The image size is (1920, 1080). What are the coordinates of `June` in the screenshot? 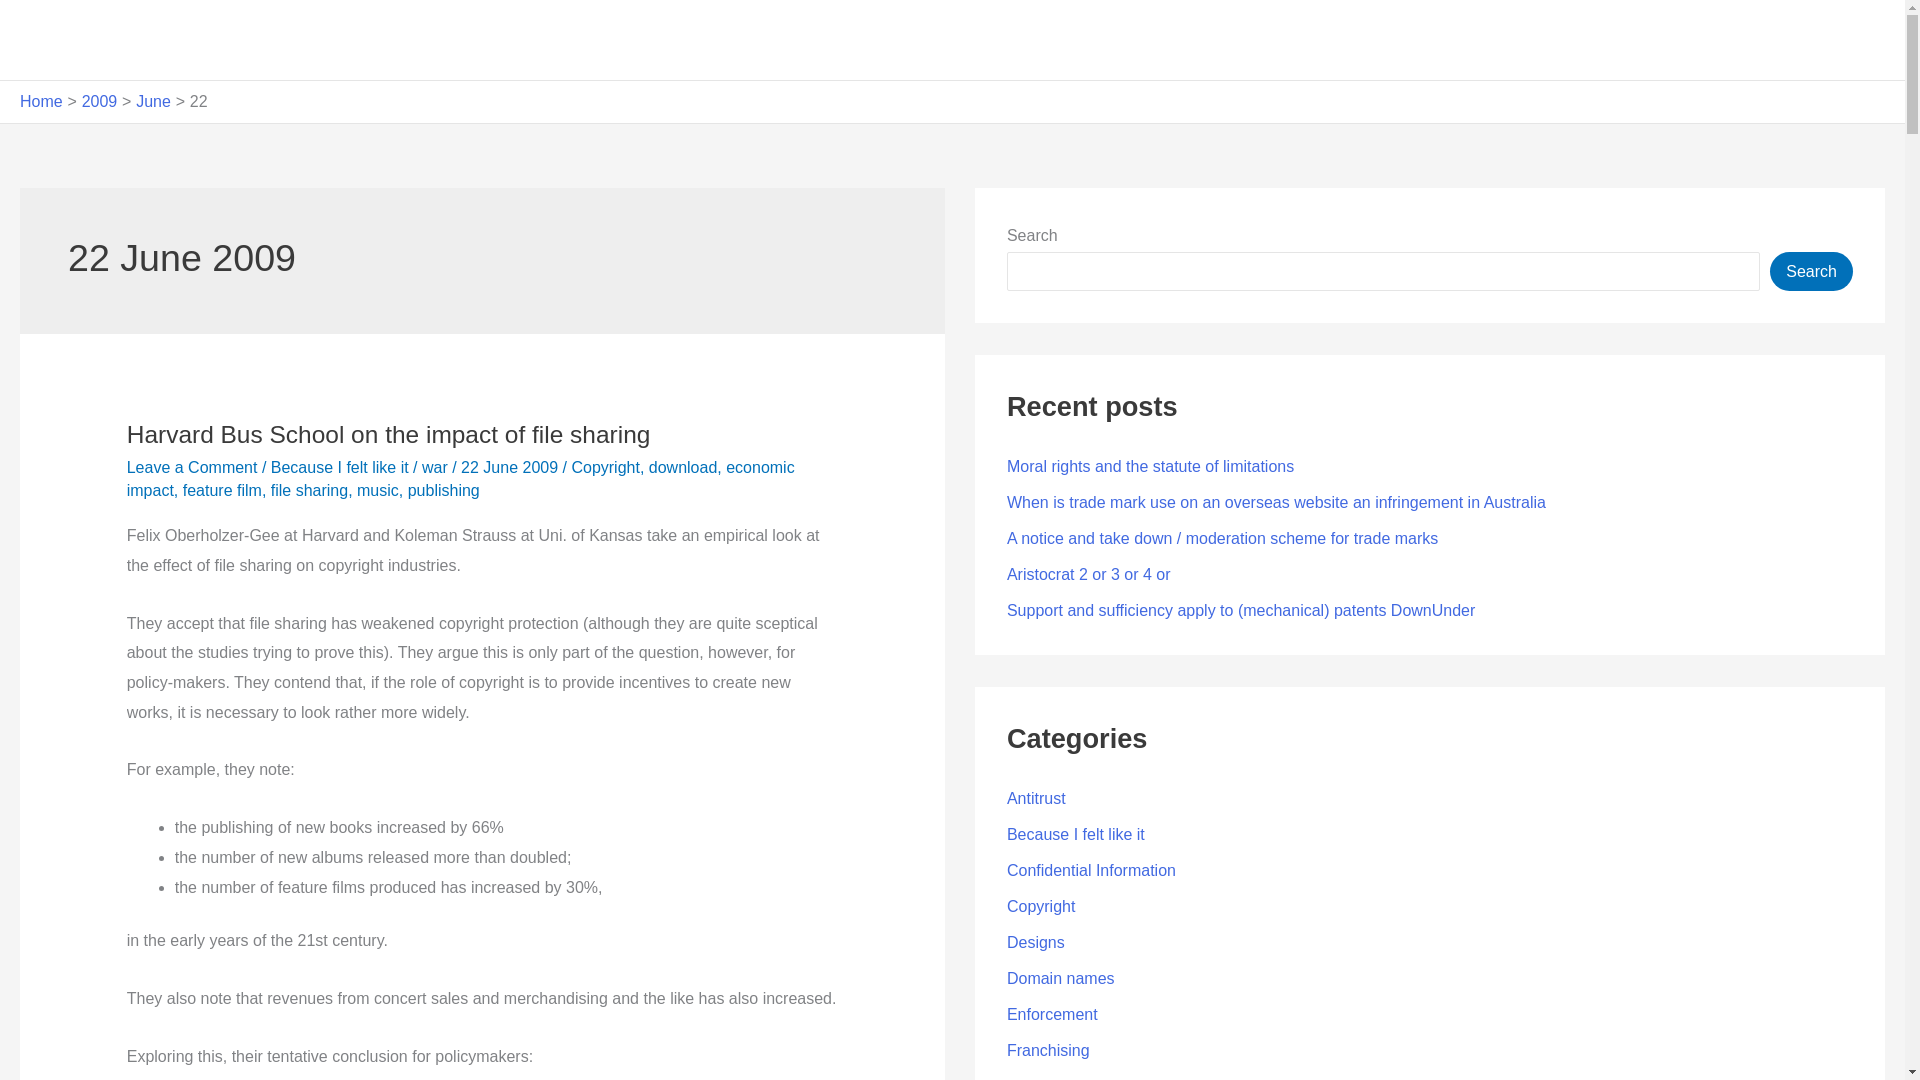 It's located at (153, 101).